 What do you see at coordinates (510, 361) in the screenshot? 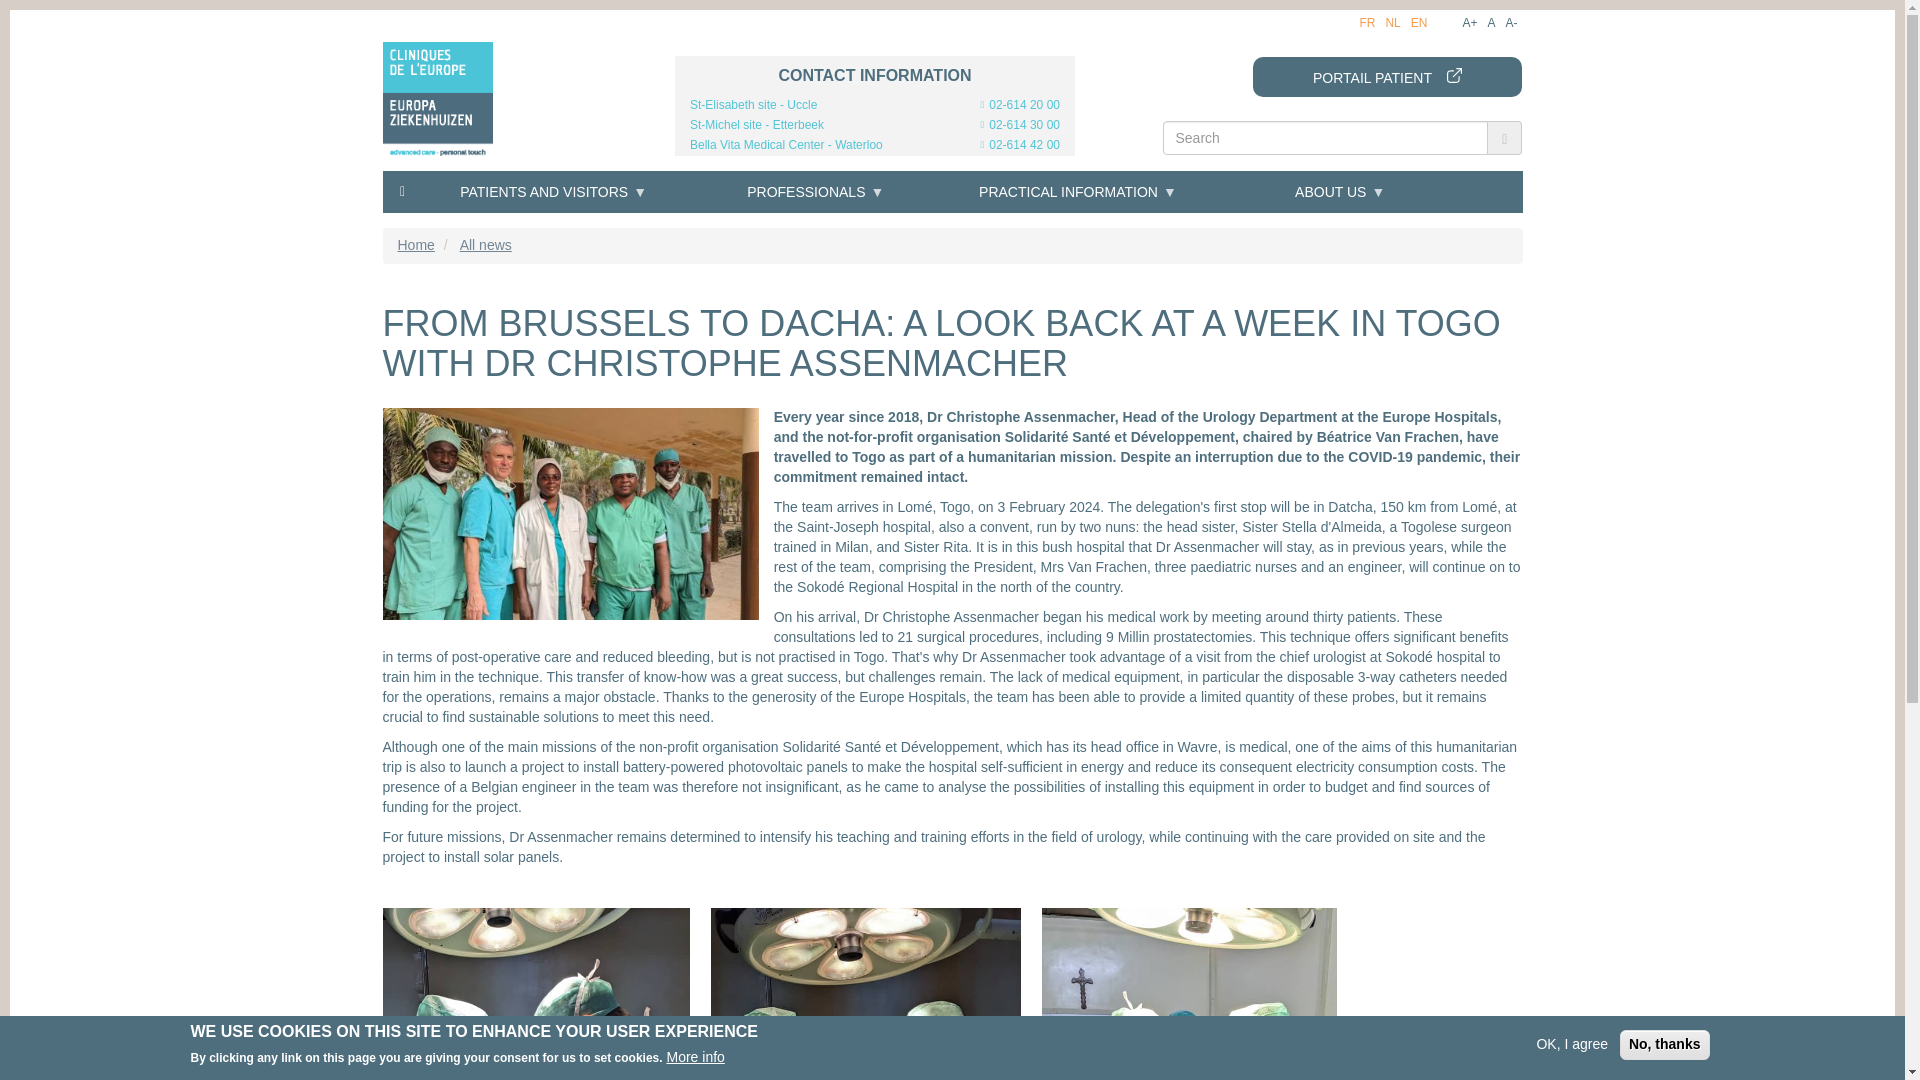
I see `OUR MEDICAL AND PARAMEDICAL DEPARTMENTS` at bounding box center [510, 361].